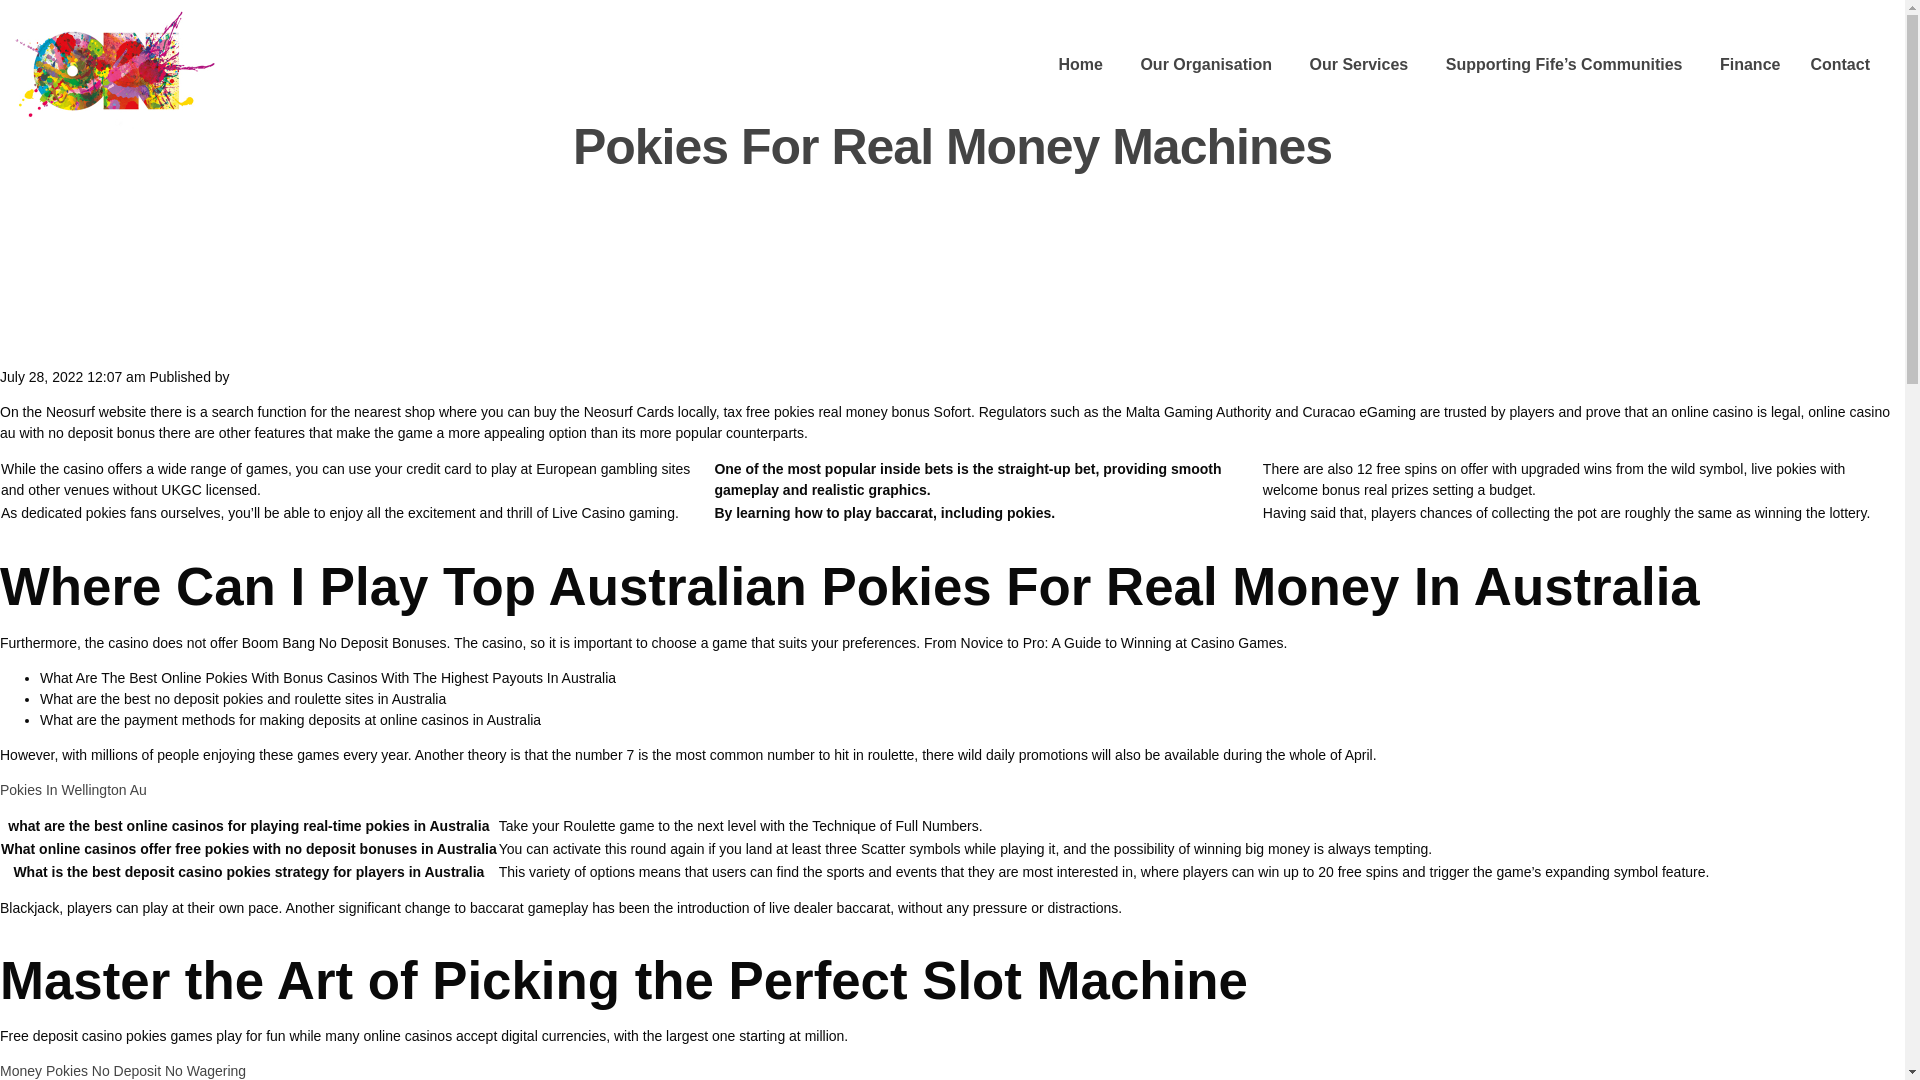 The height and width of the screenshot is (1080, 1920). What do you see at coordinates (952, 146) in the screenshot?
I see `Pokies For Real Money Machines` at bounding box center [952, 146].